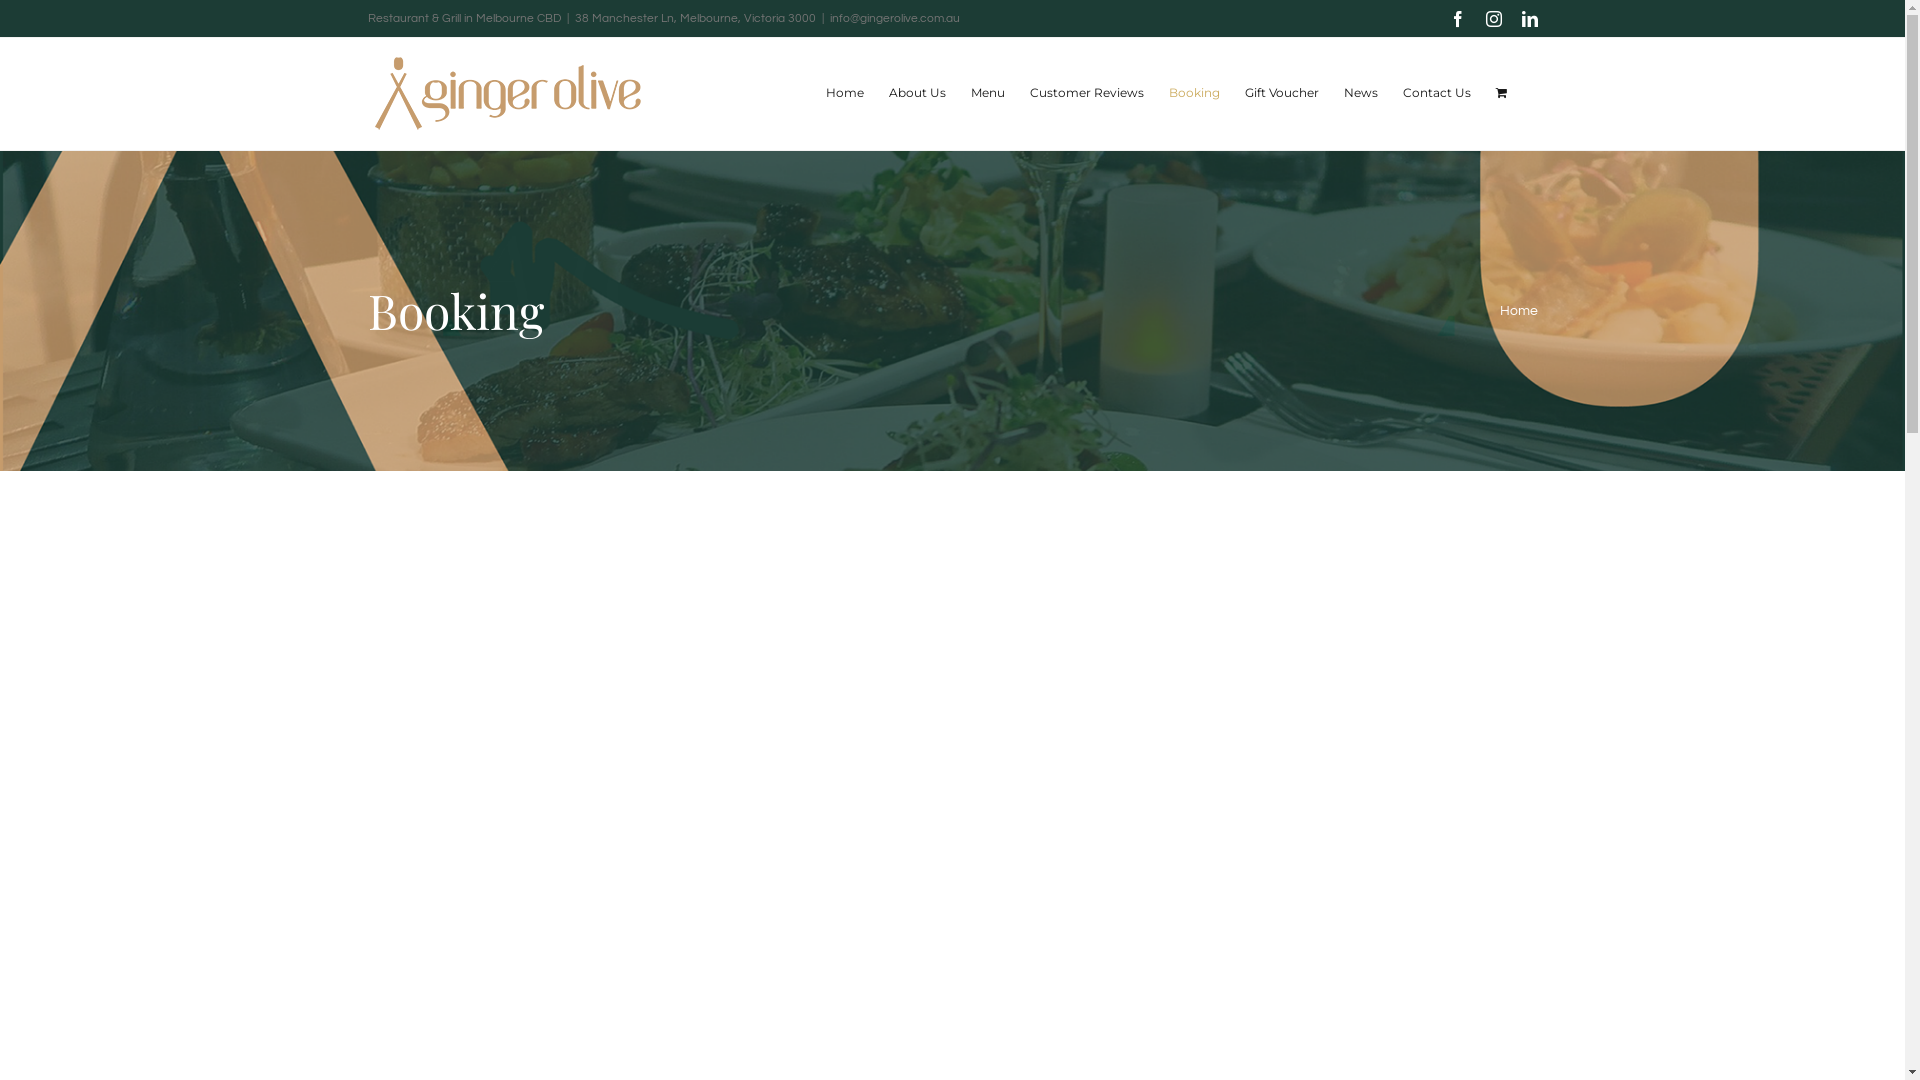  Describe the element at coordinates (1087, 93) in the screenshot. I see `Customer Reviews` at that location.